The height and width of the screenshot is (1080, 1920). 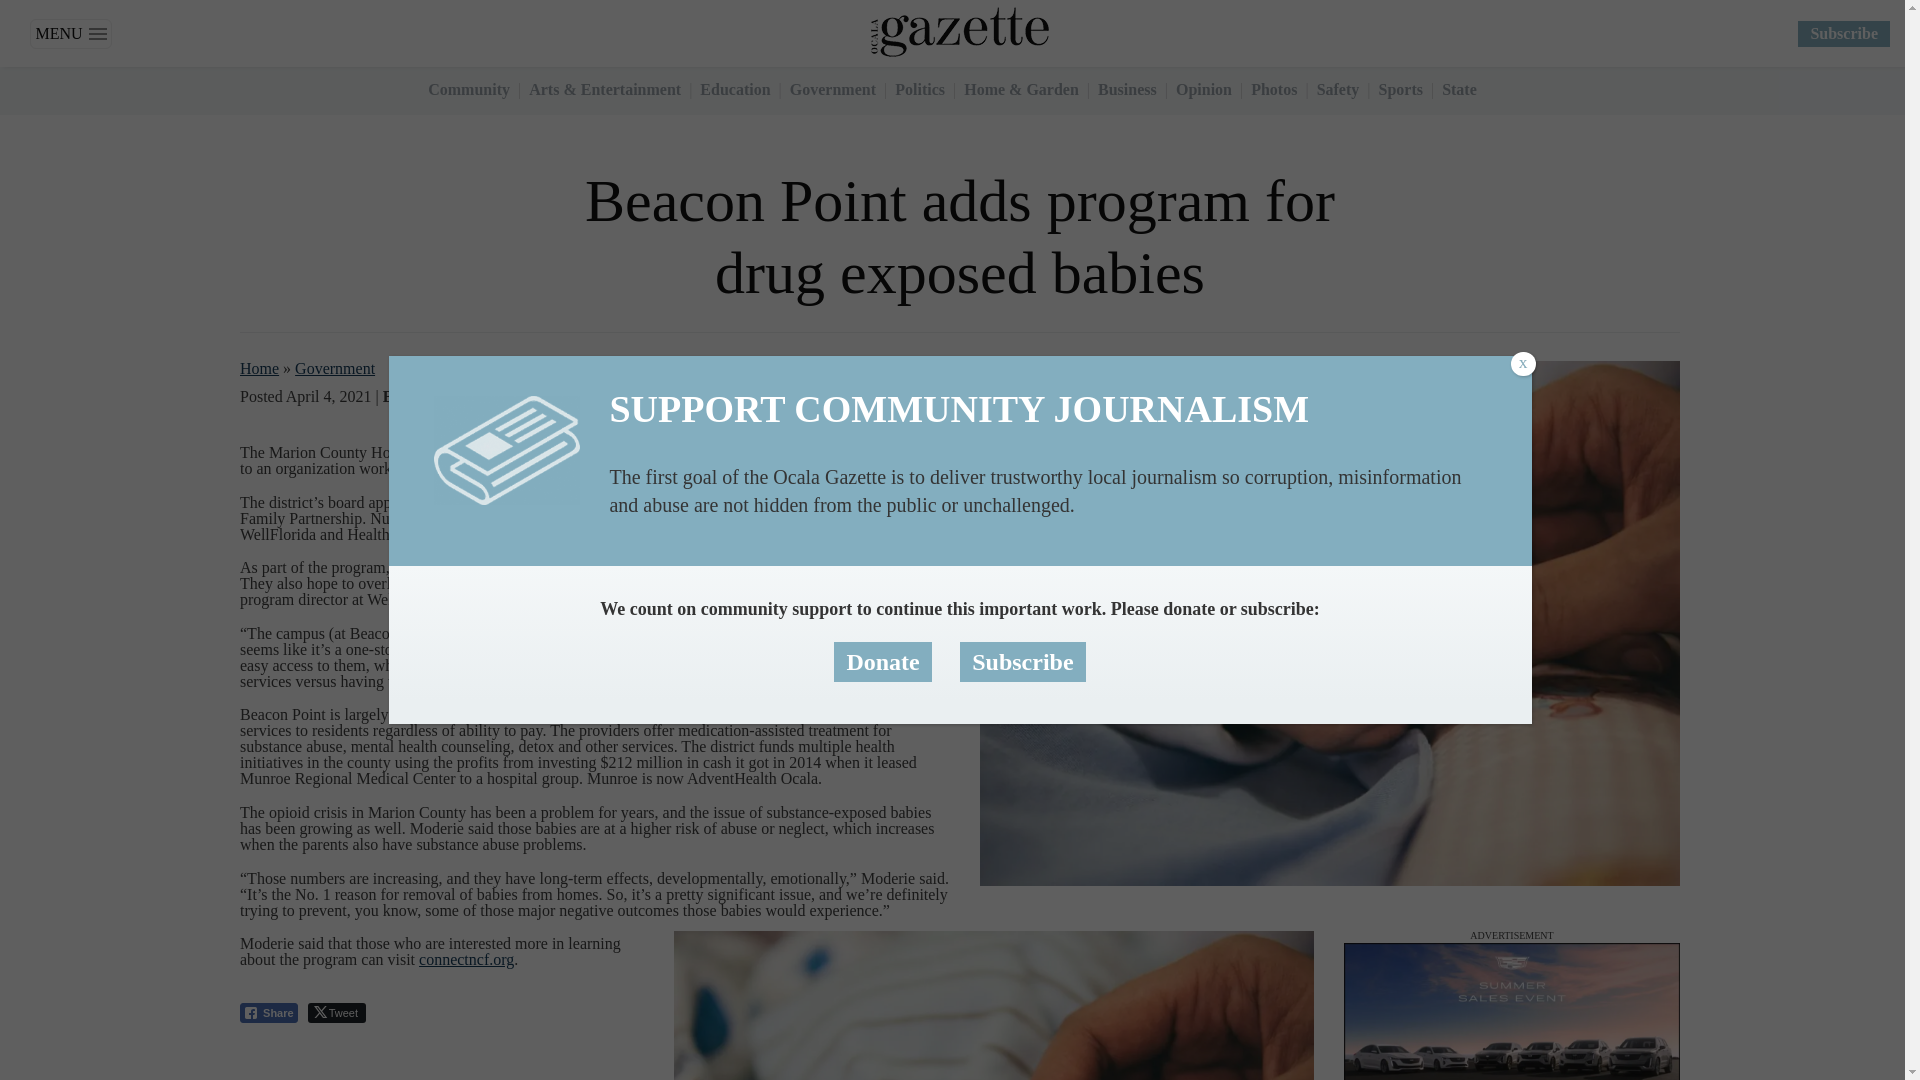 I want to click on Opinion, so click(x=1204, y=90).